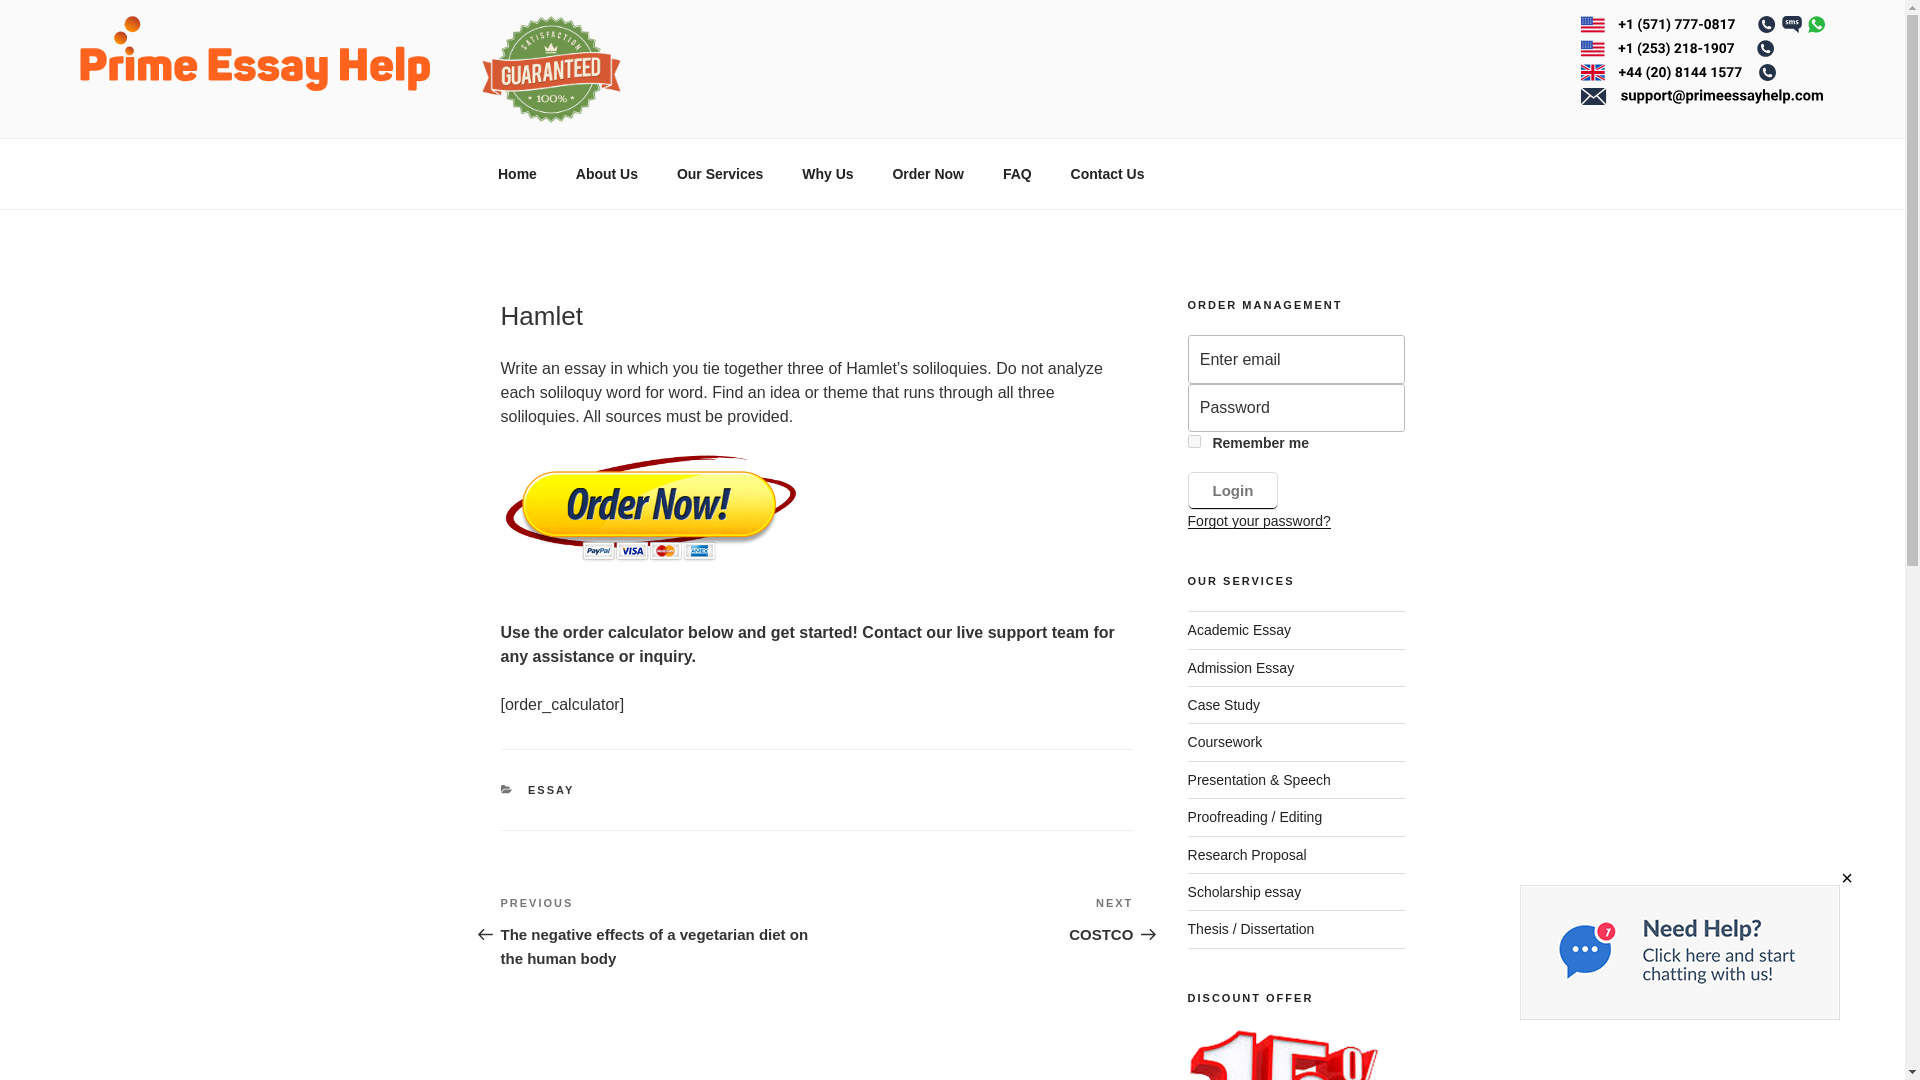 The width and height of the screenshot is (1920, 1080). Describe the element at coordinates (718, 174) in the screenshot. I see `Our Services` at that location.